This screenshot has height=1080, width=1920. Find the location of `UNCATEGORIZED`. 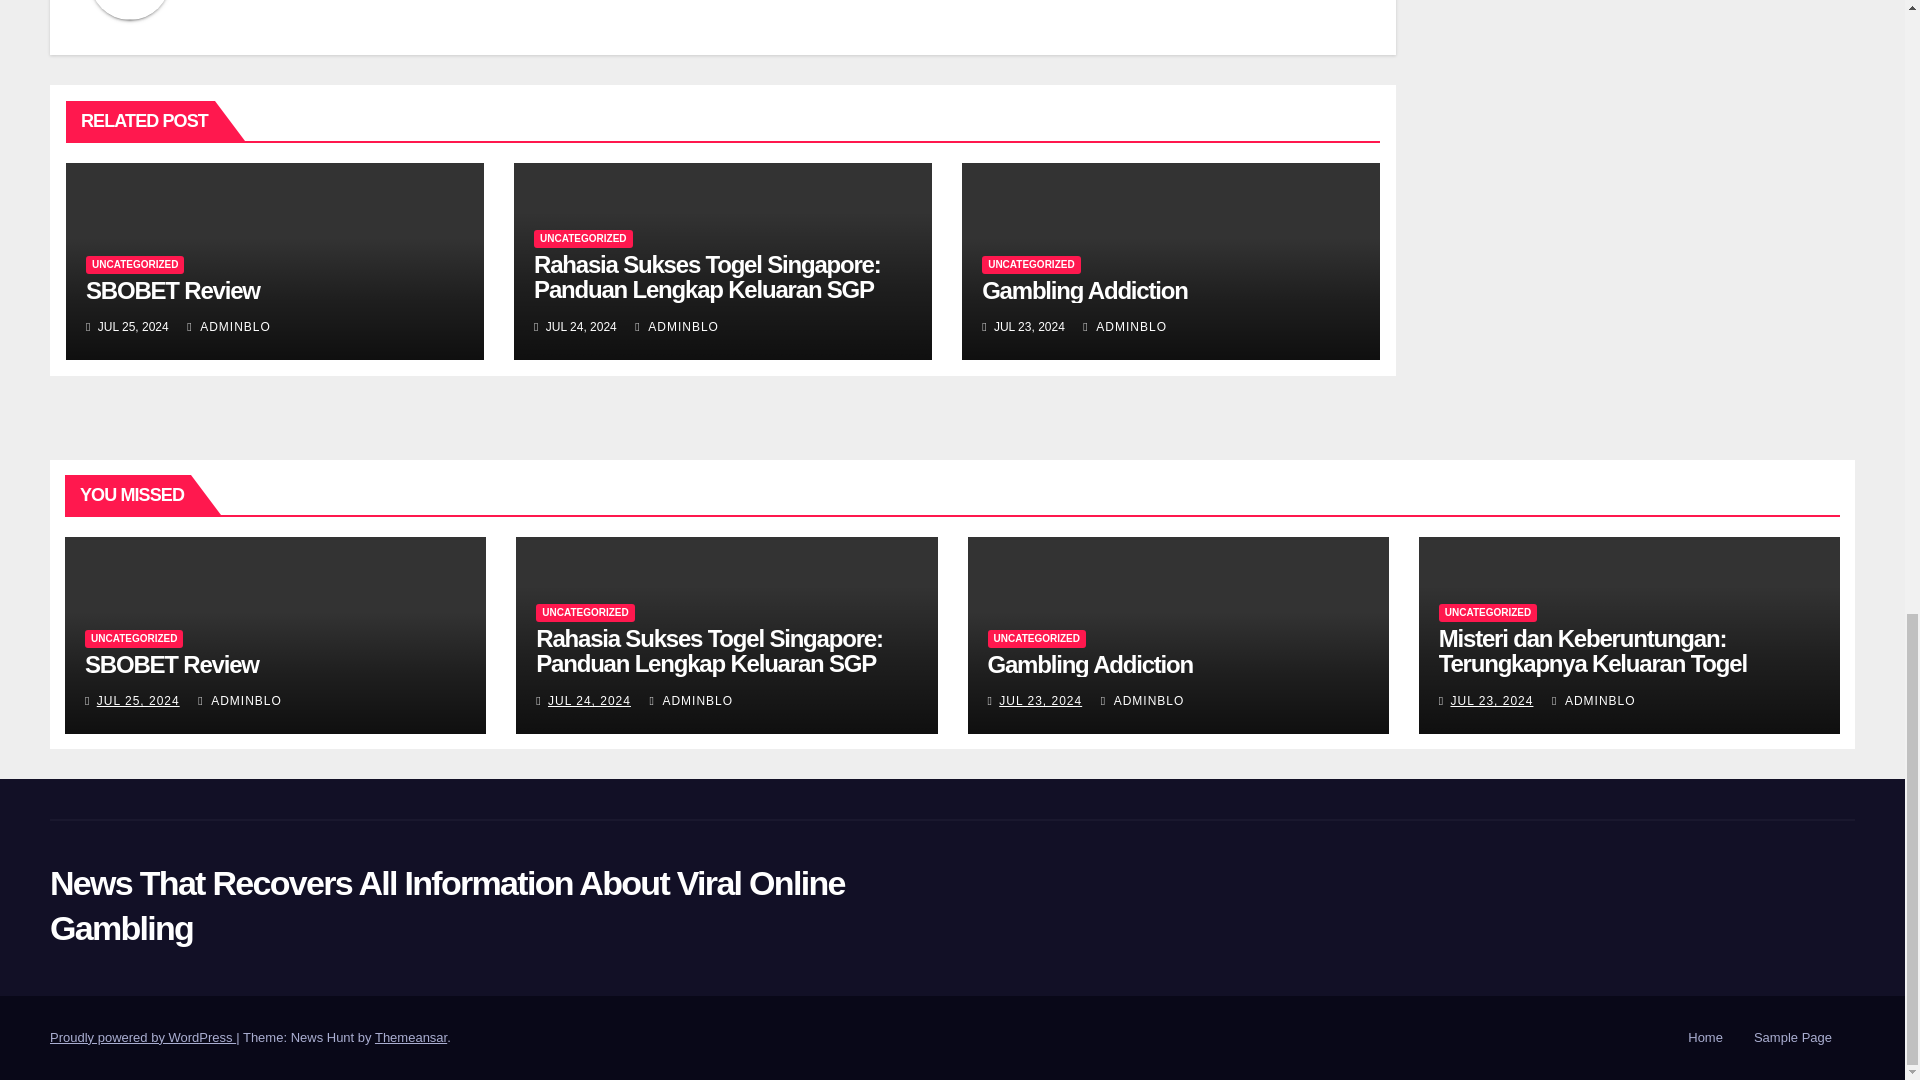

UNCATEGORIZED is located at coordinates (582, 239).